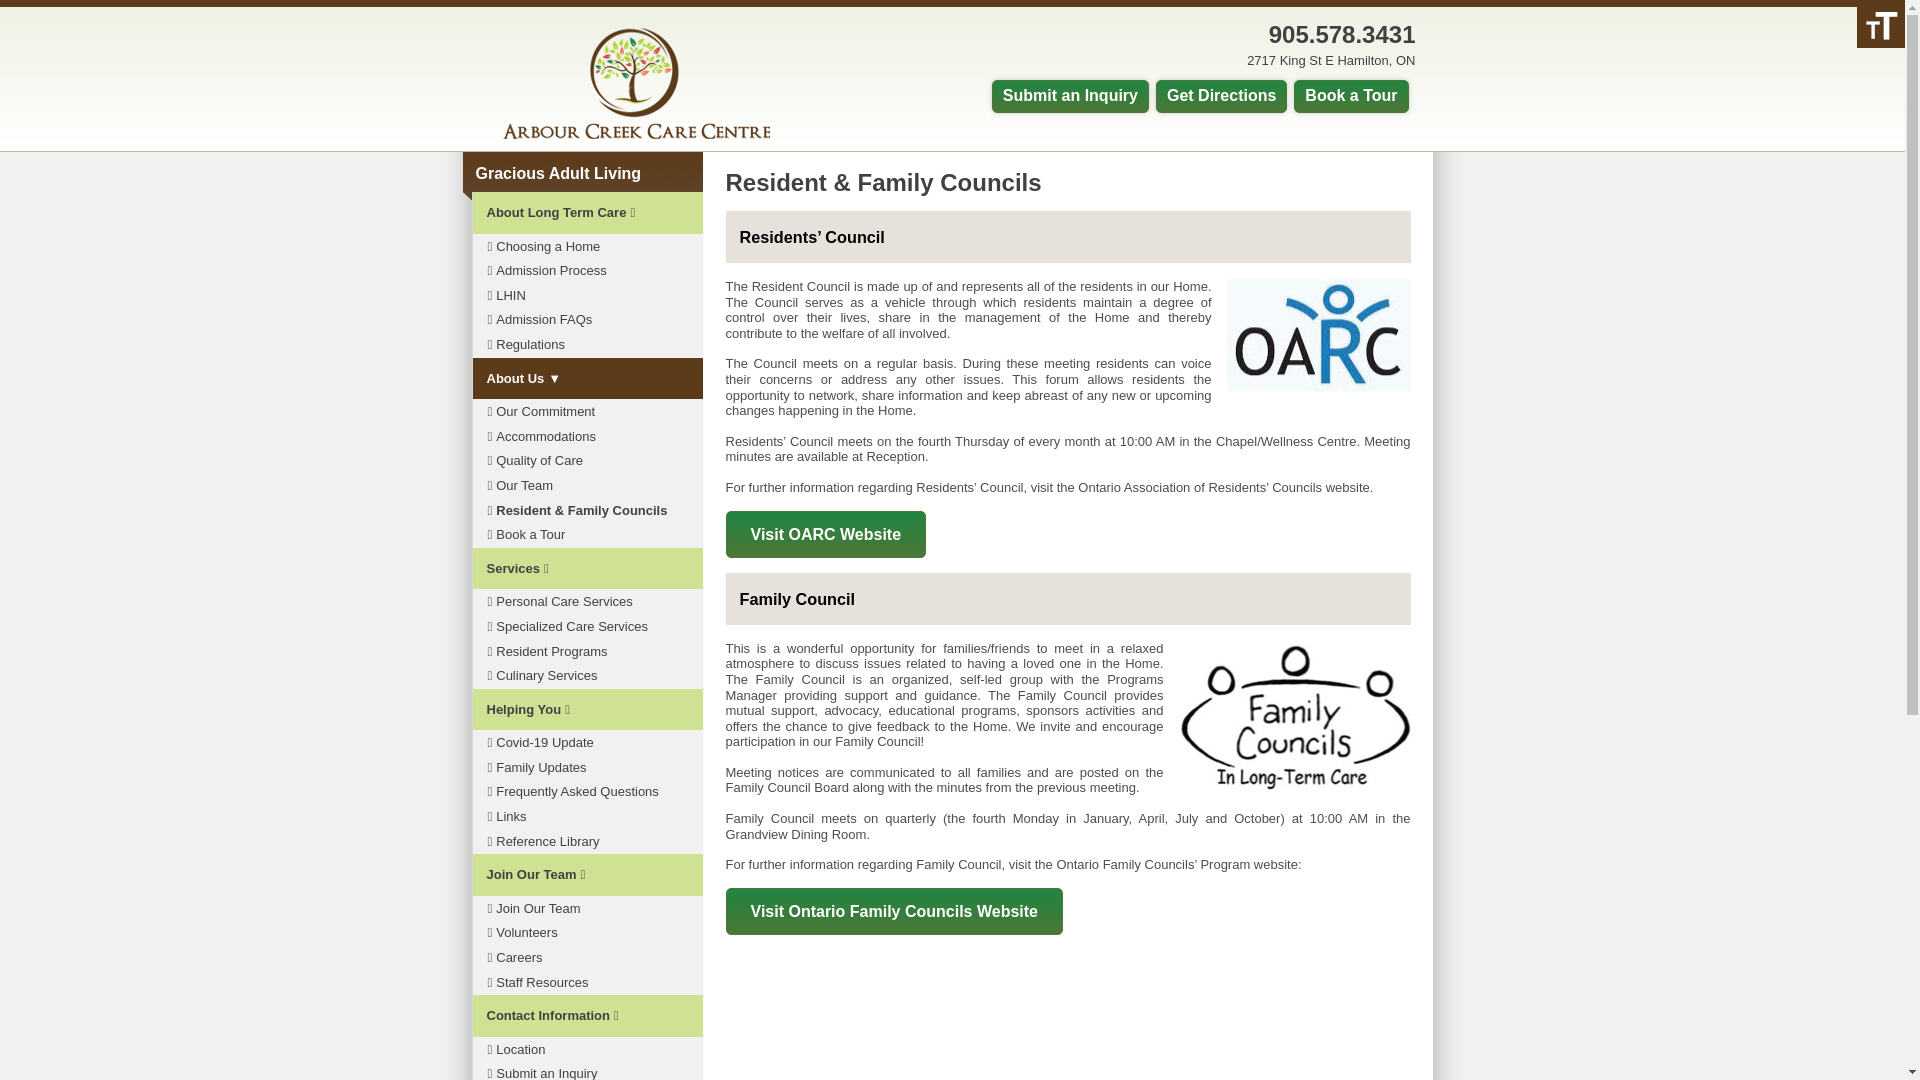 Image resolution: width=1920 pixels, height=1080 pixels. I want to click on Our Commitment, so click(542, 412).